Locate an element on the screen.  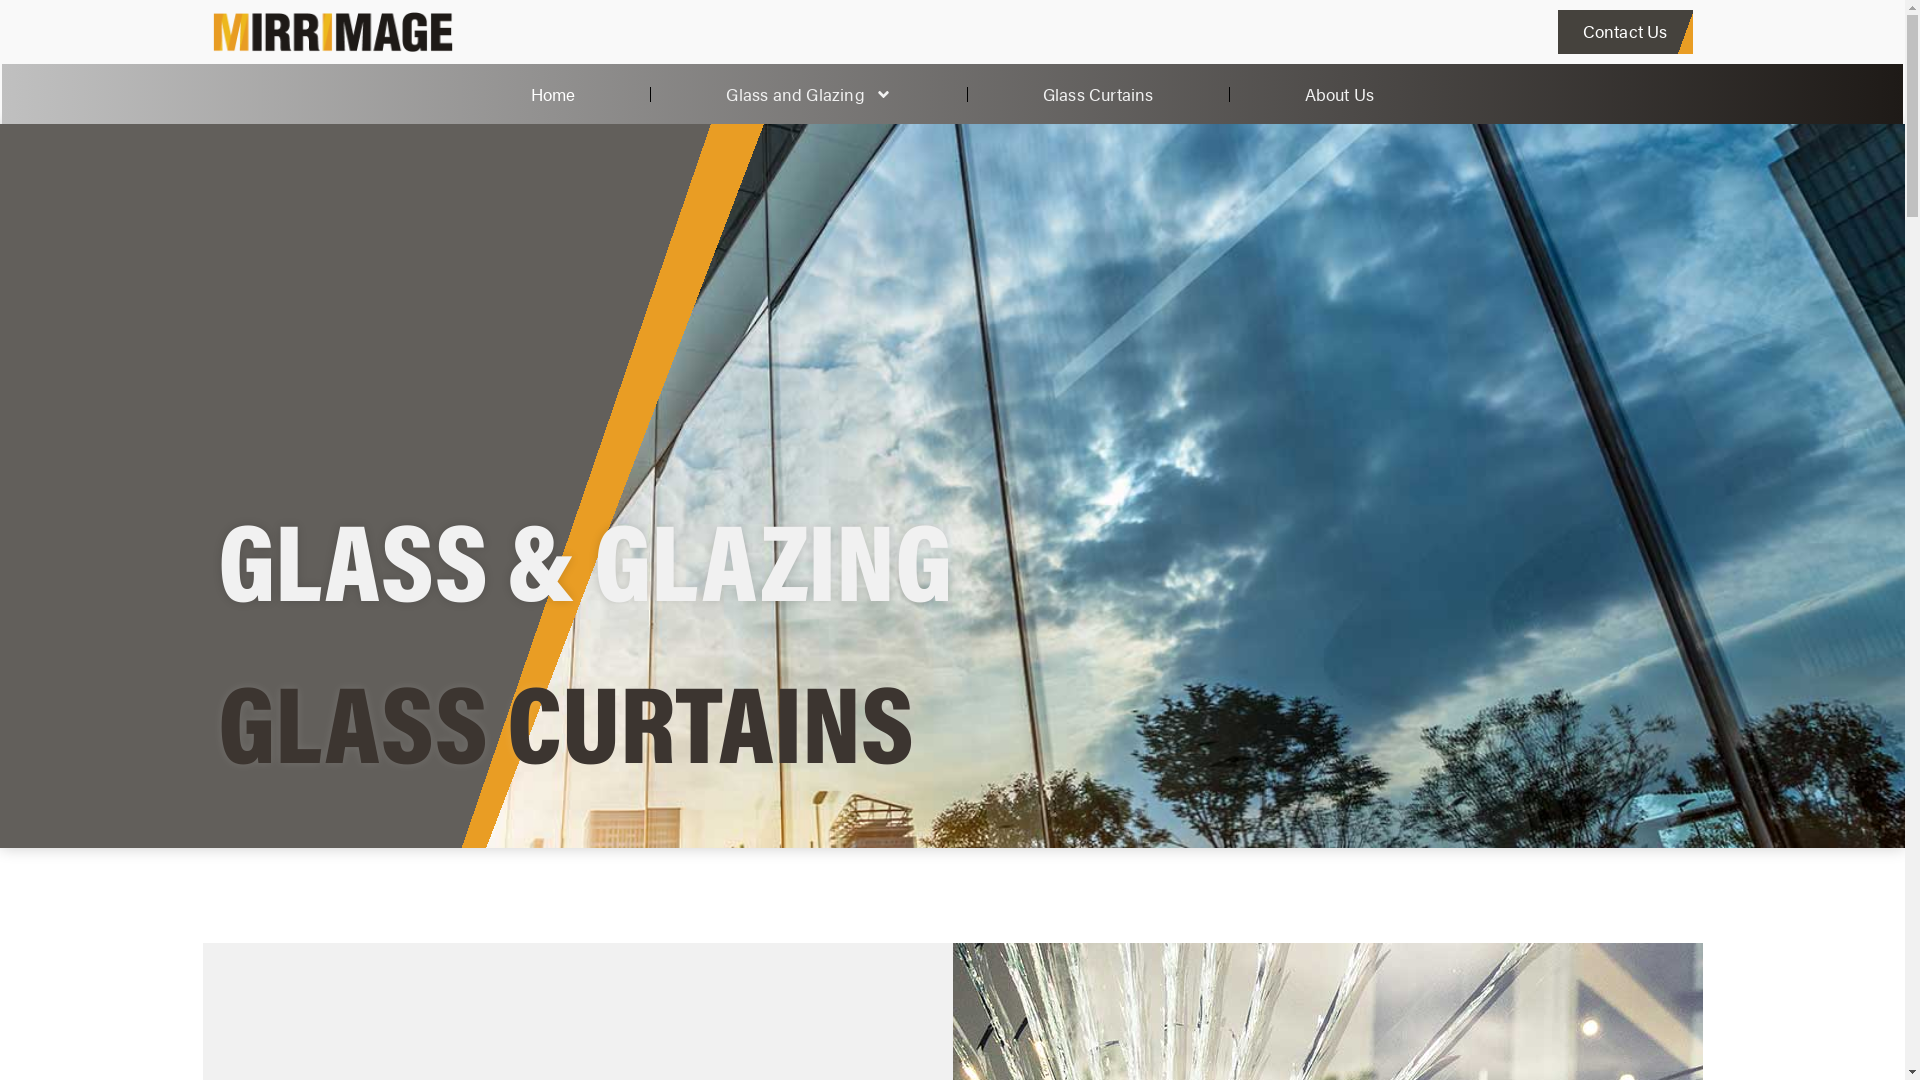
Glass Curtains is located at coordinates (1098, 94).